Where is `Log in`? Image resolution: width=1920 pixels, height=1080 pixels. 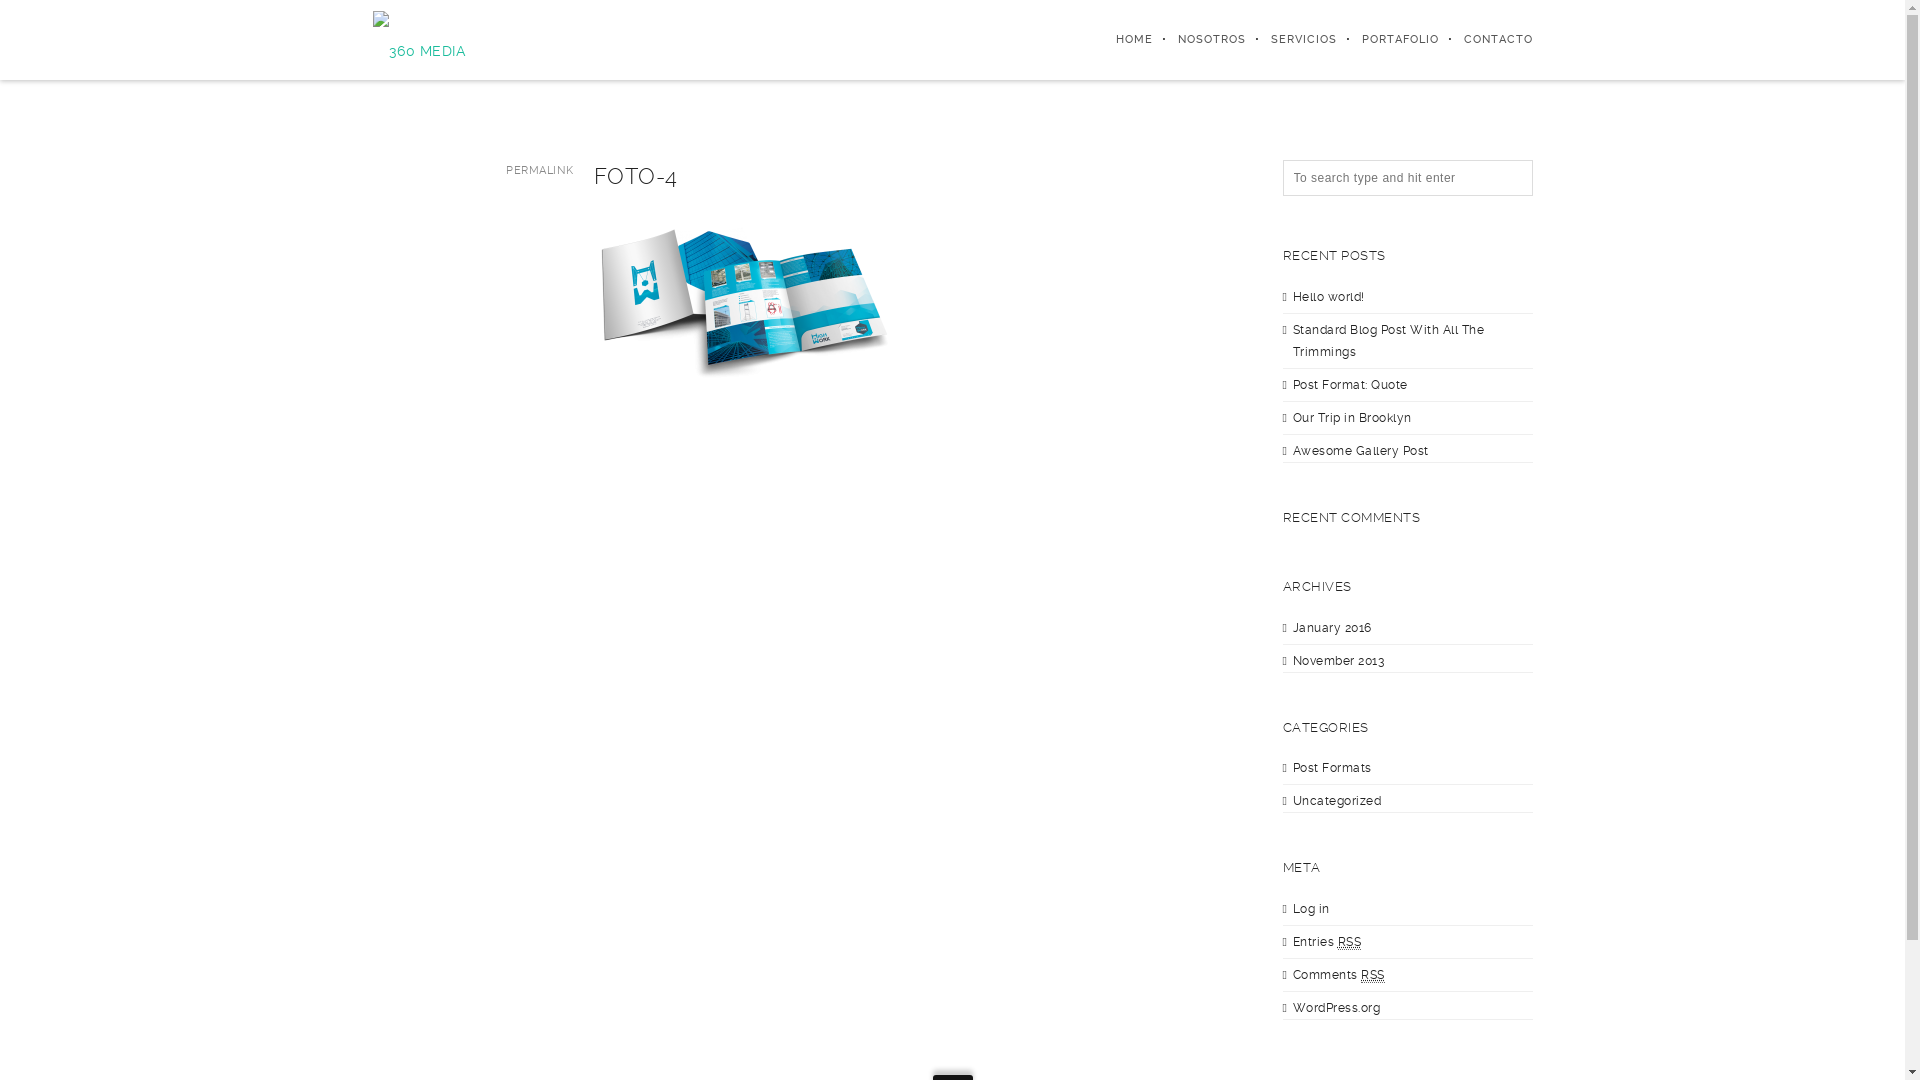
Log in is located at coordinates (1310, 909).